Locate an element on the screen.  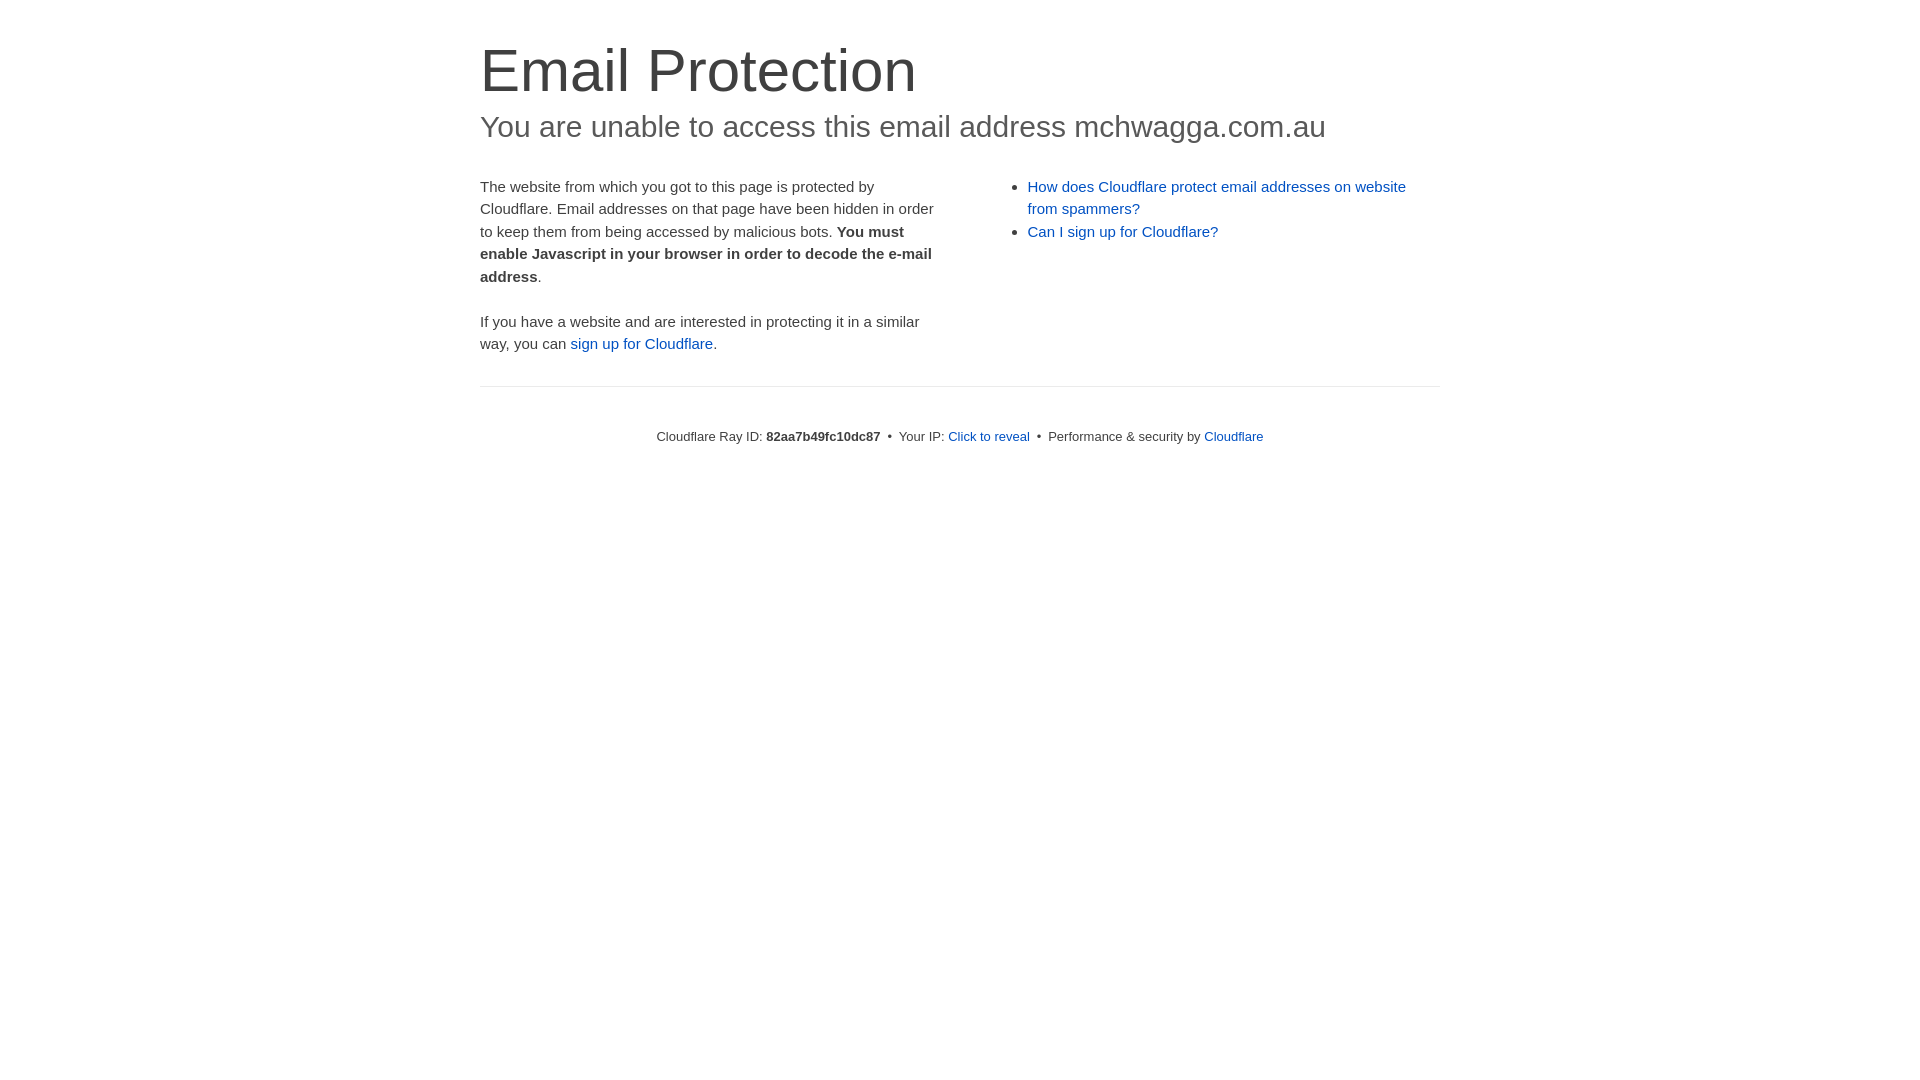
Click to reveal is located at coordinates (989, 436).